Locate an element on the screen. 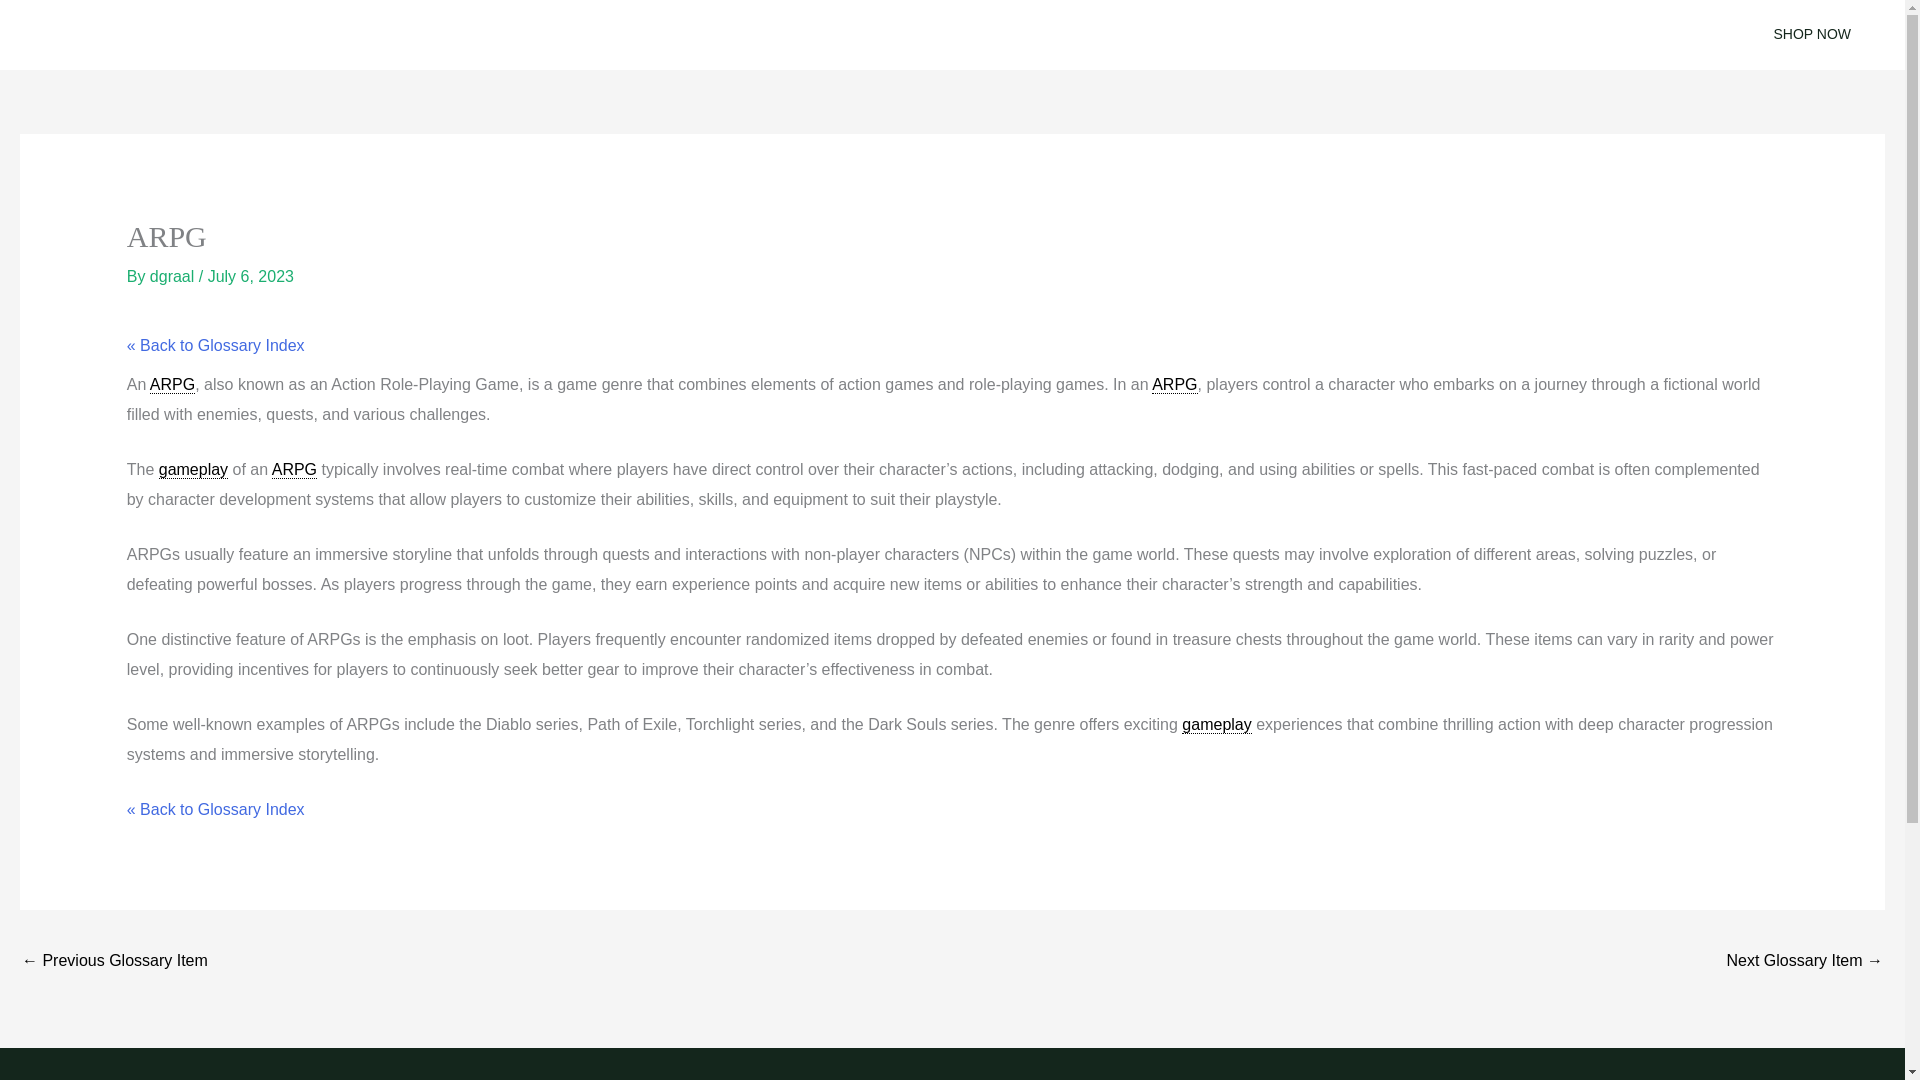 This screenshot has width=1920, height=1080. View all posts by dgraal is located at coordinates (174, 276).